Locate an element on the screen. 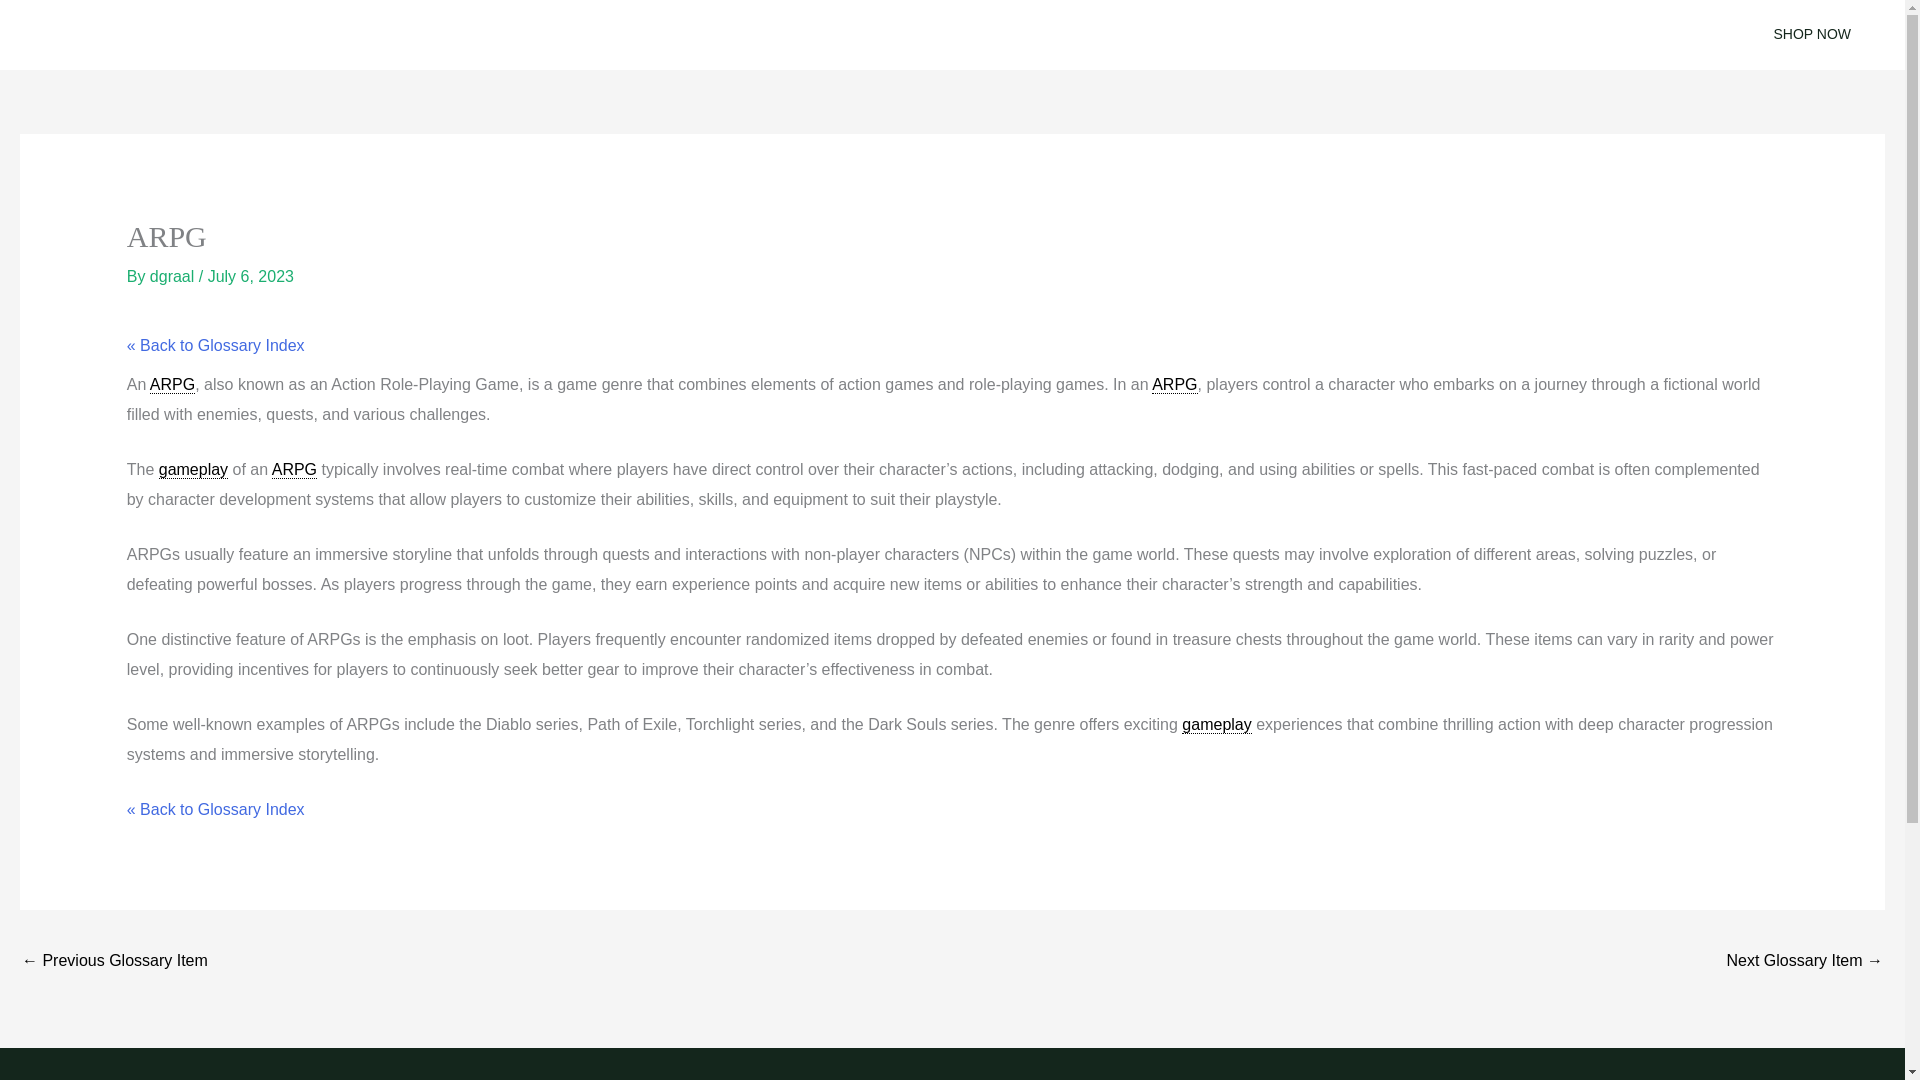 This screenshot has width=1920, height=1080. View all posts by dgraal is located at coordinates (174, 276).